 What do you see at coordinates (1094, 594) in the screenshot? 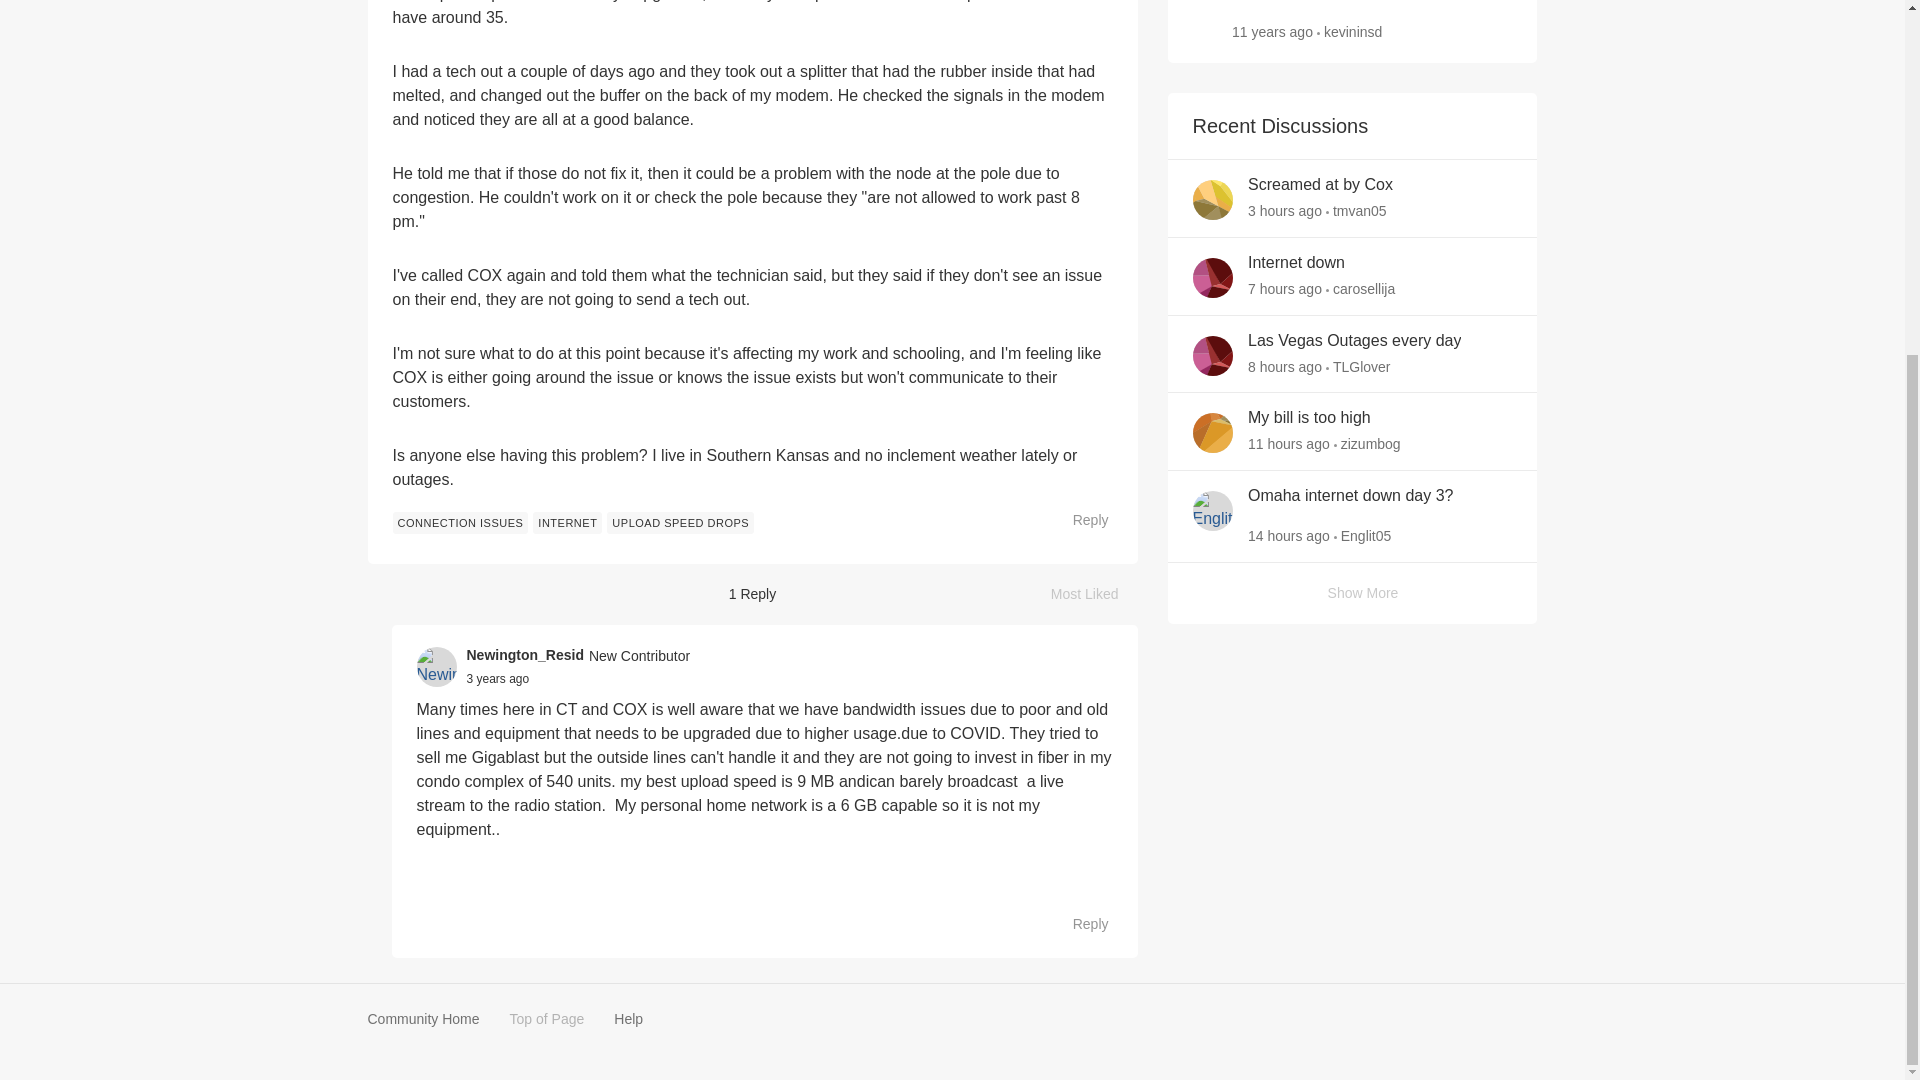
I see `INTERNET` at bounding box center [1094, 594].